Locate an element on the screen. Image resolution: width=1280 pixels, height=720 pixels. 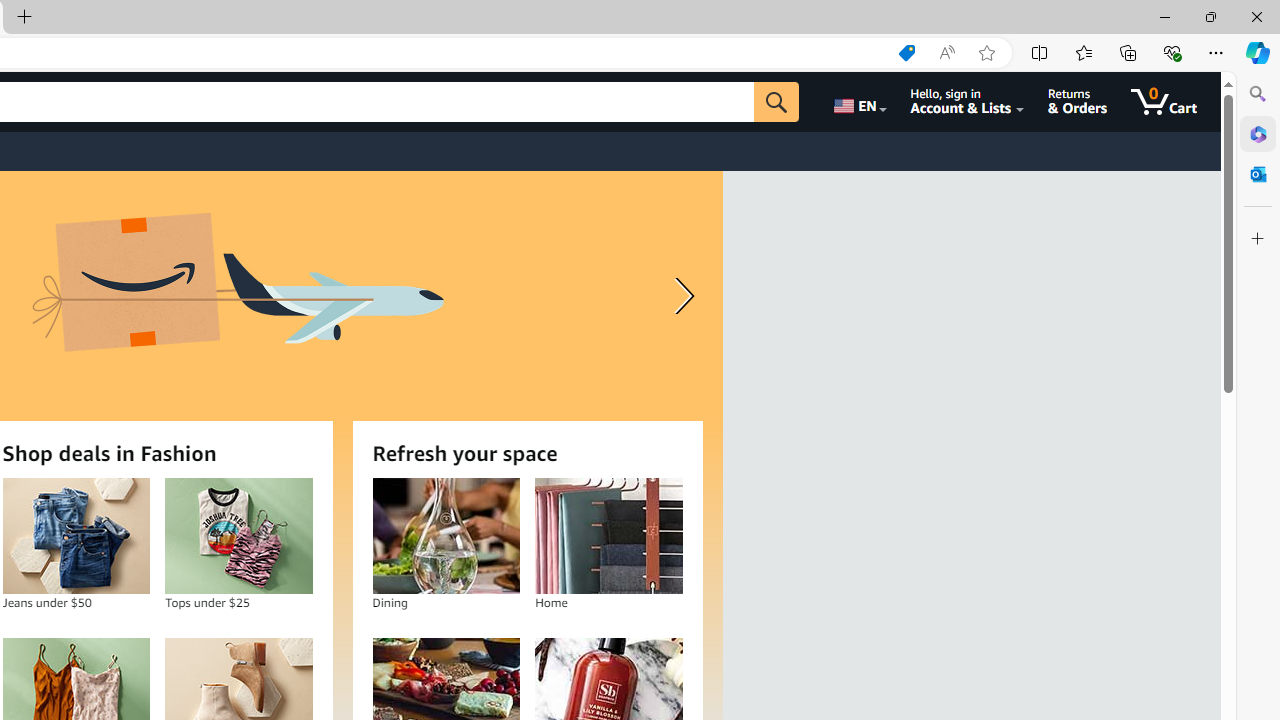
Choose a language for shopping. is located at coordinates (858, 102).